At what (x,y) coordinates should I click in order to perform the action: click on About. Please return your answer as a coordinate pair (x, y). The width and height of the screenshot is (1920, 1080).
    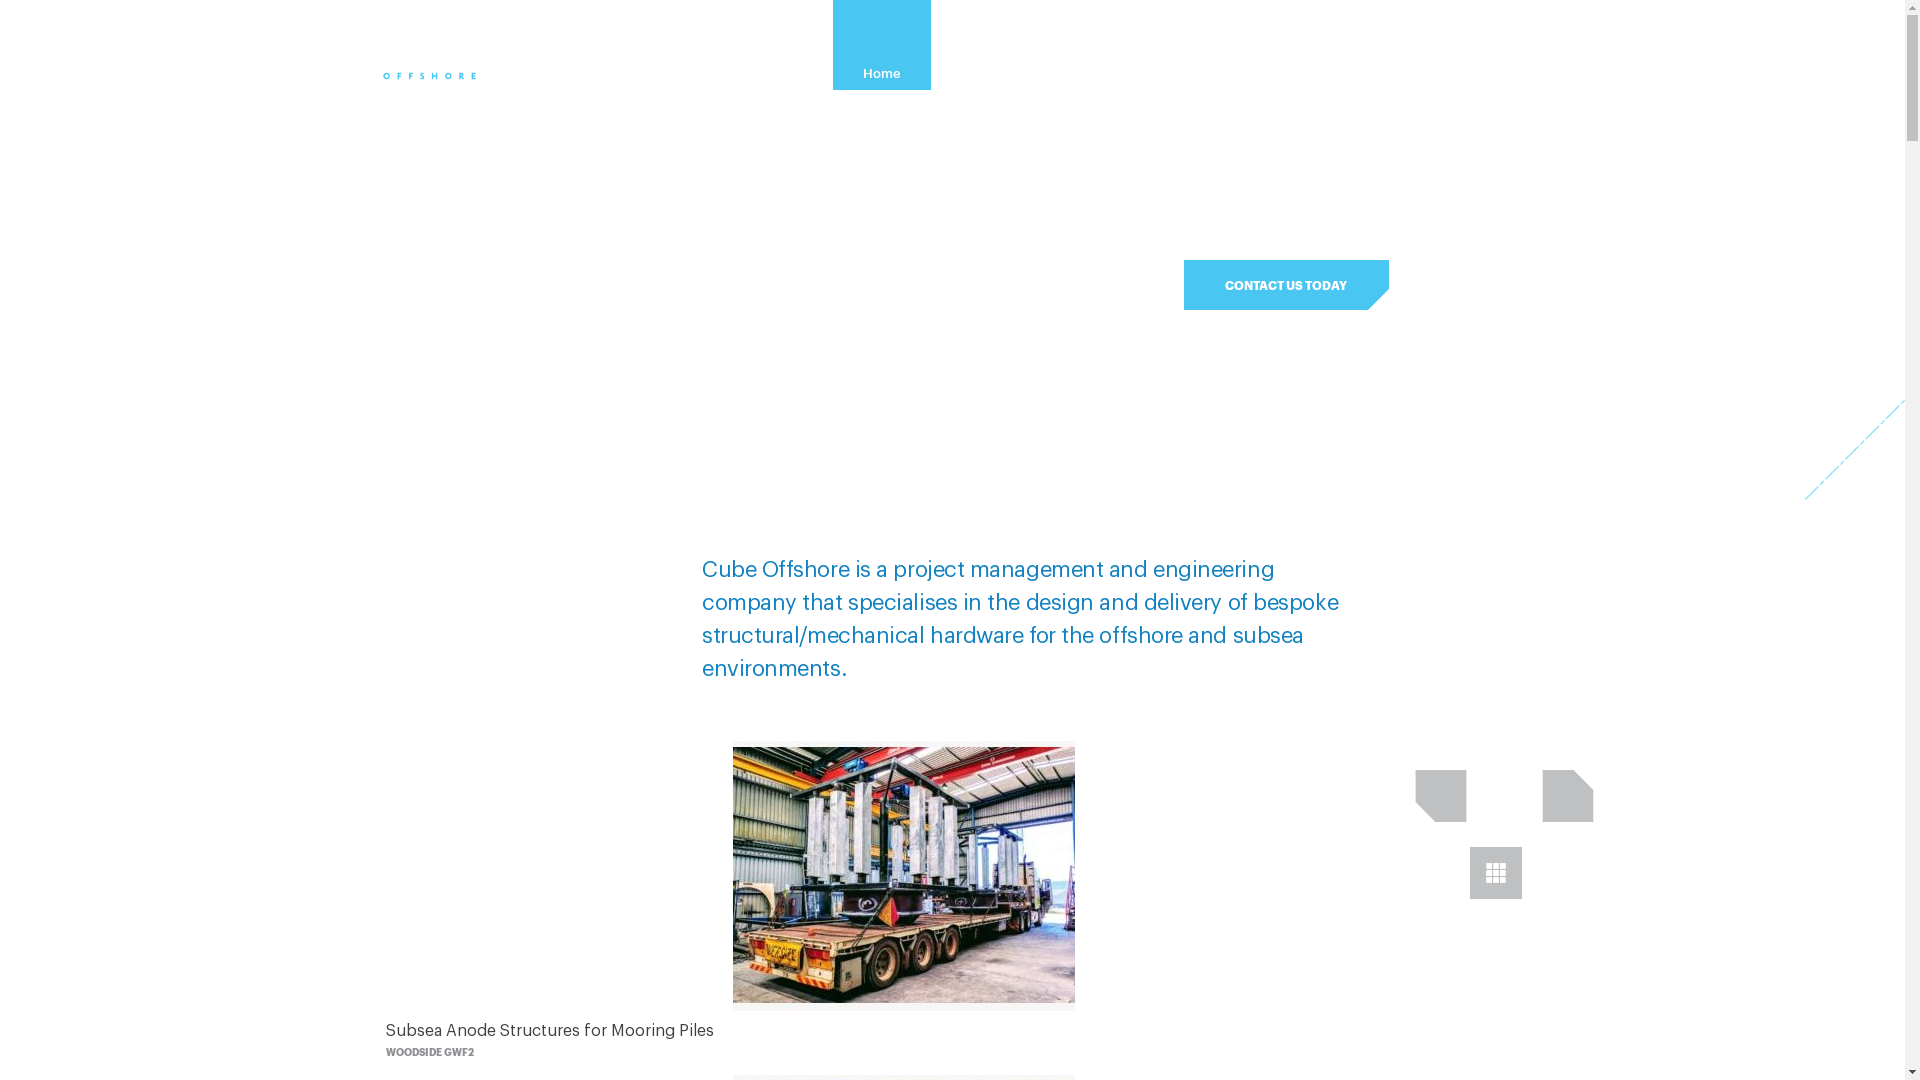
    Looking at the image, I should click on (979, 46).